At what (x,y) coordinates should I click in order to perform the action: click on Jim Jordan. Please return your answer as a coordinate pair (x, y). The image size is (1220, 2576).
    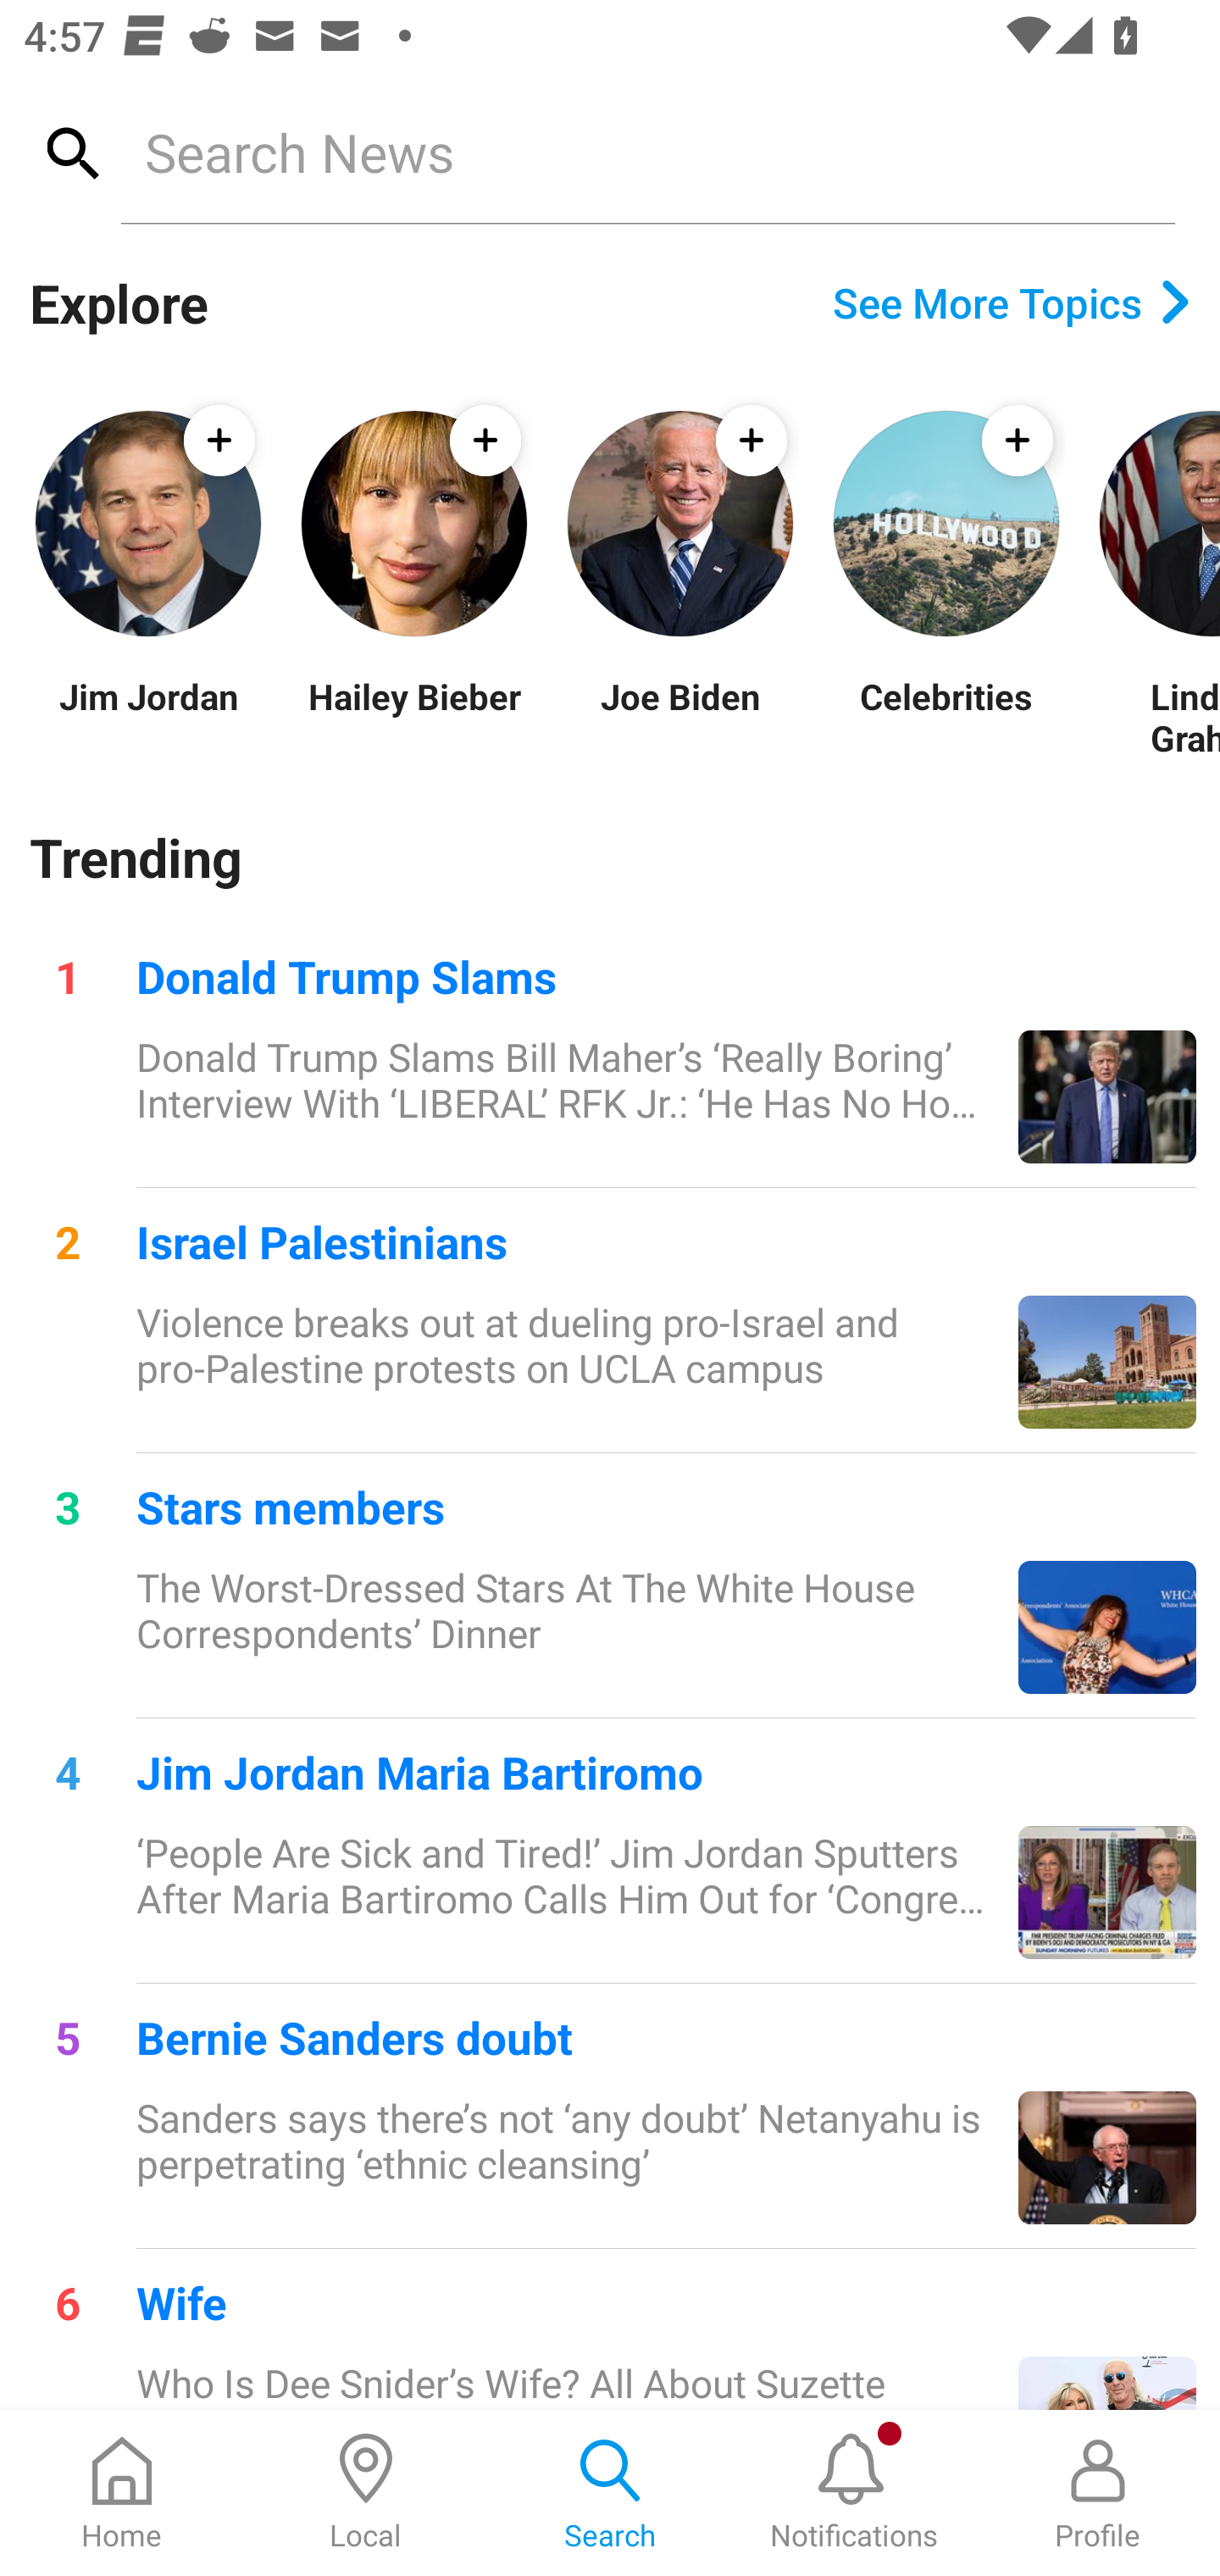
    Looking at the image, I should click on (147, 717).